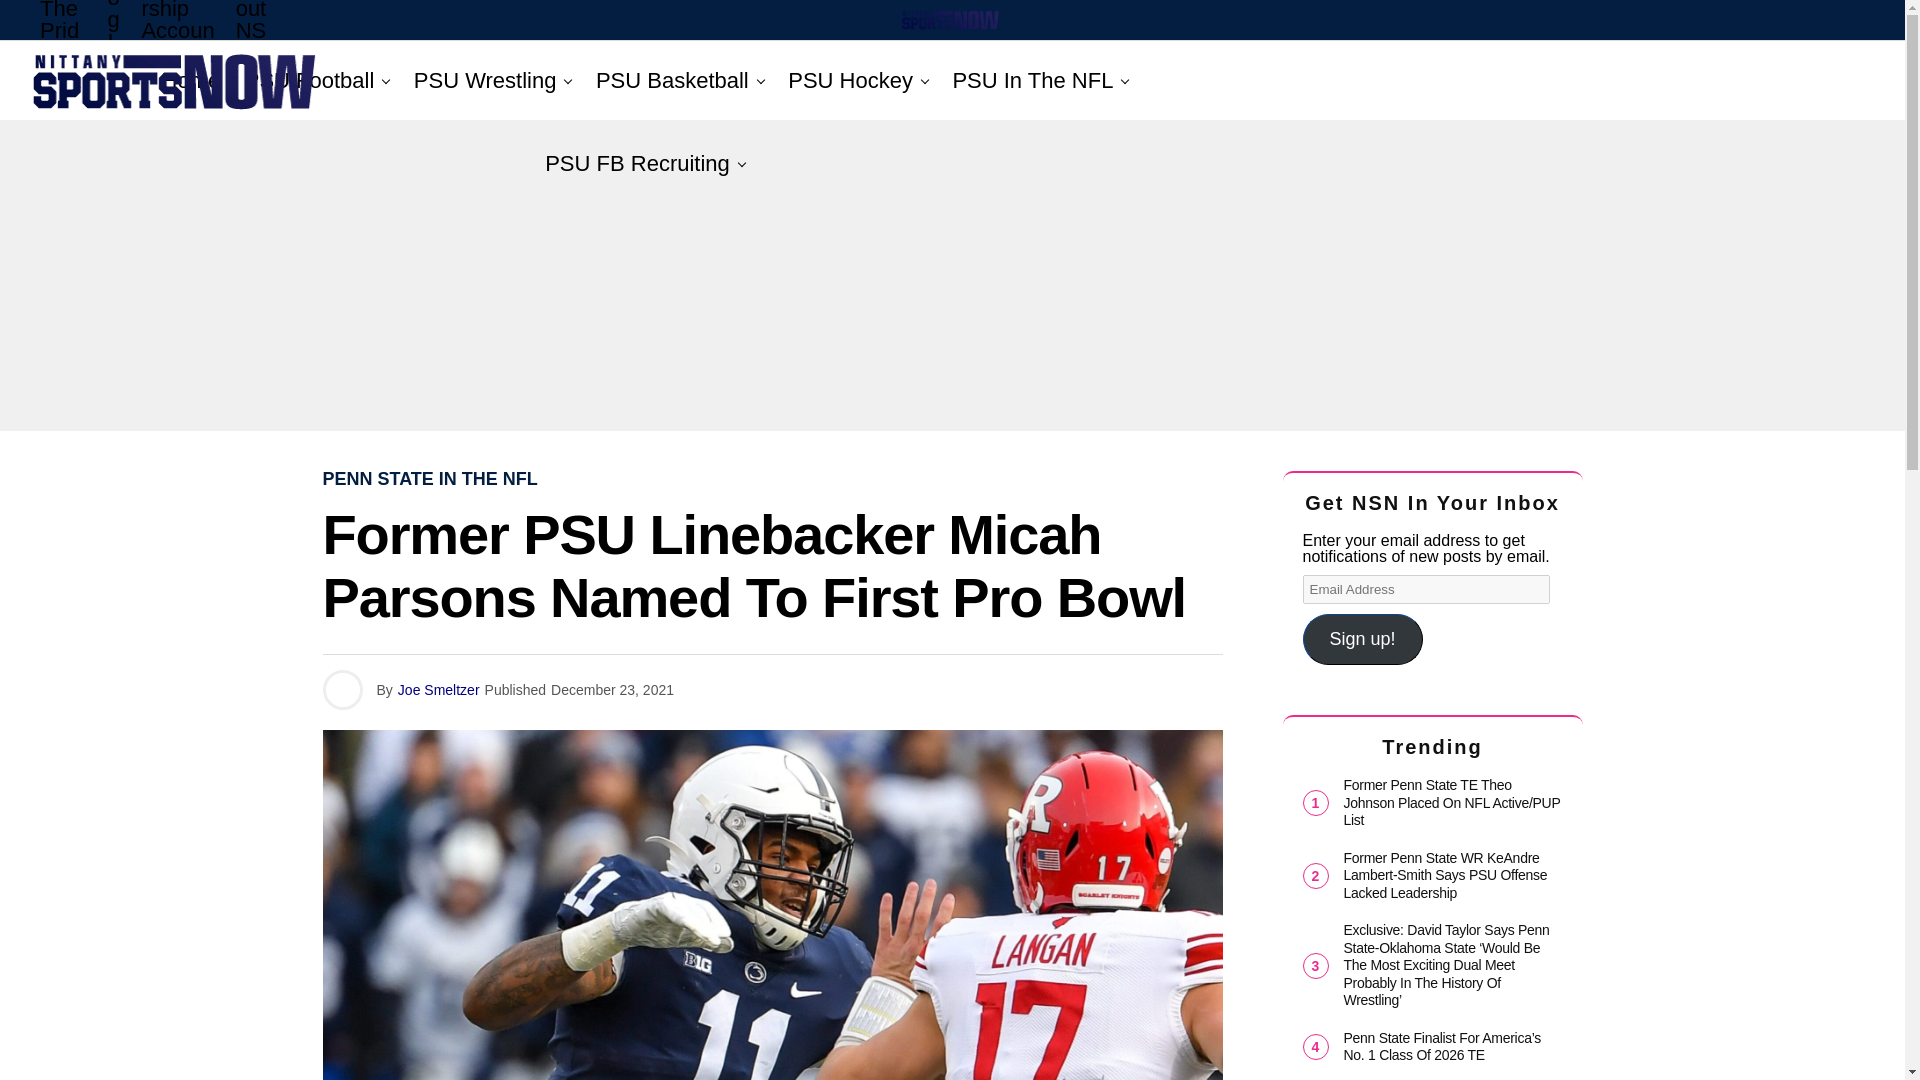  I want to click on About NSN, so click(253, 46).